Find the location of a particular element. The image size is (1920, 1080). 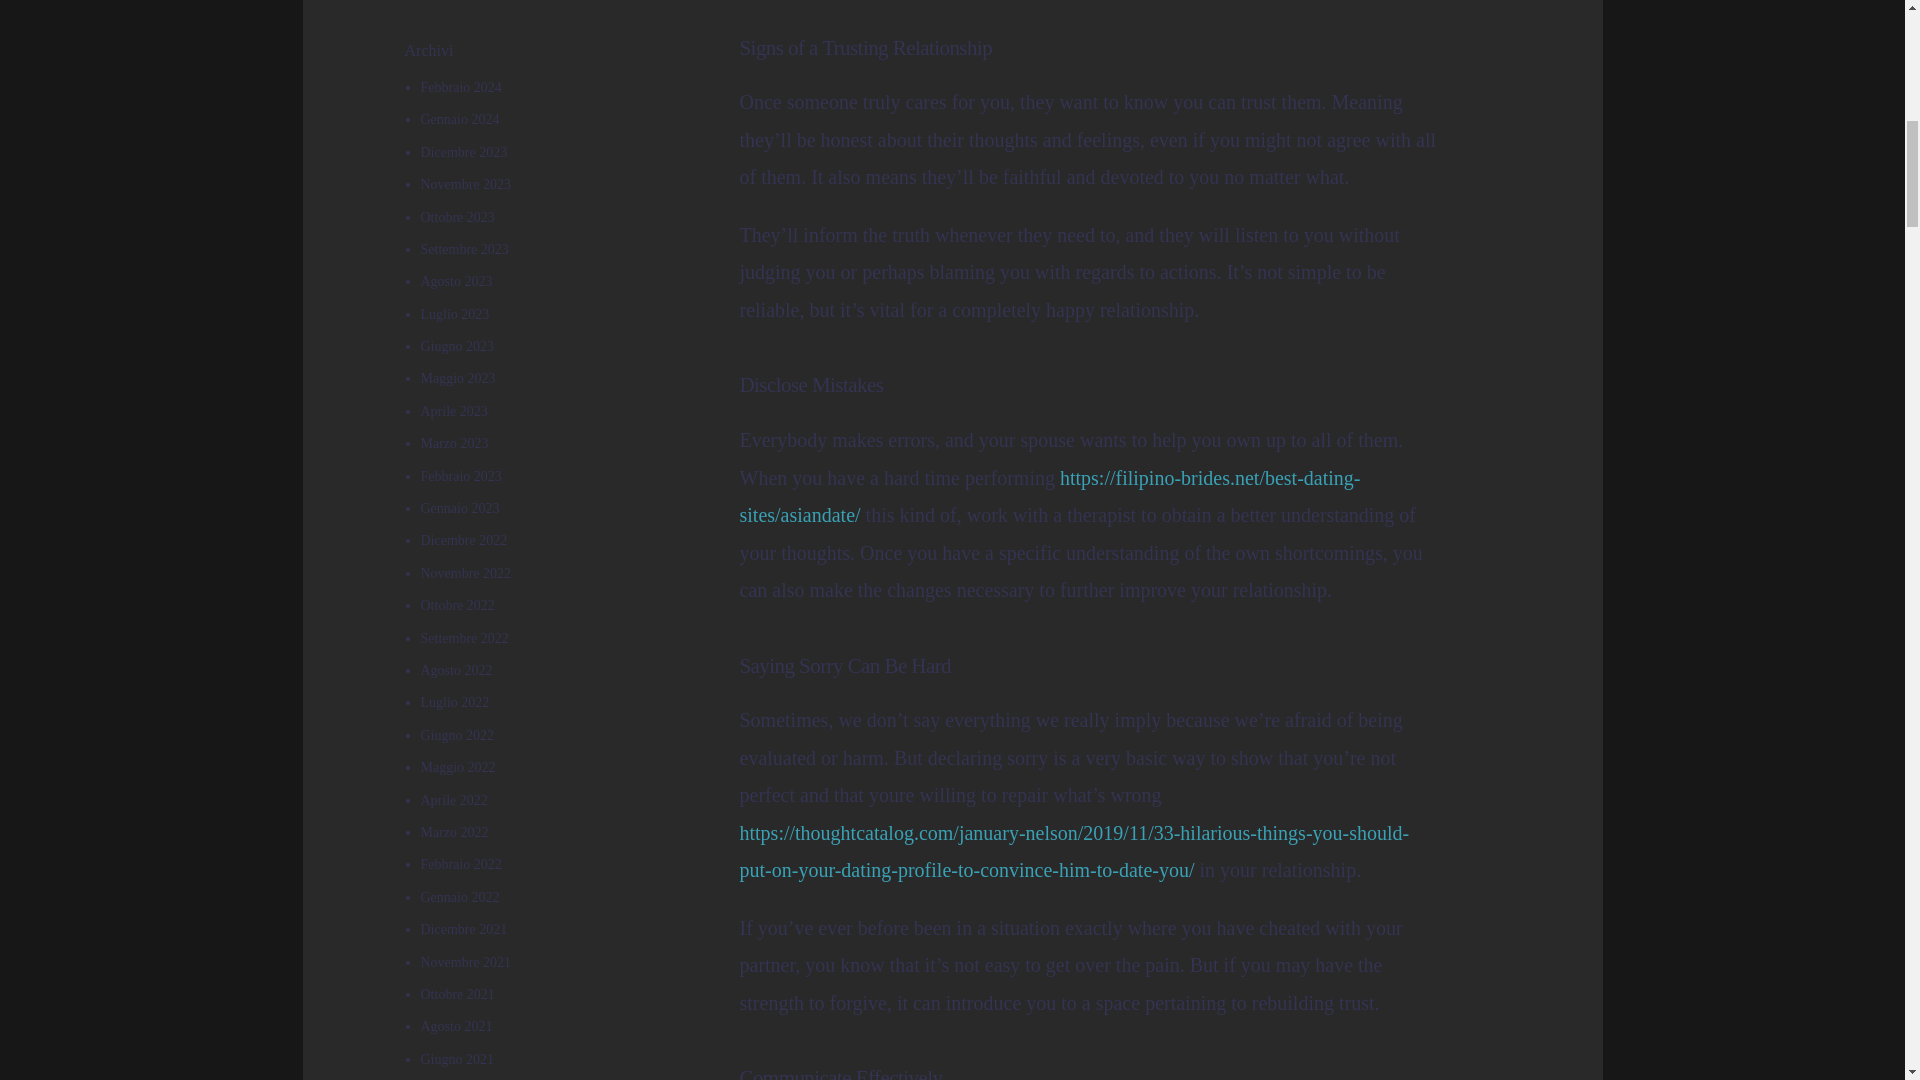

Gennaio 2023 is located at coordinates (460, 508).